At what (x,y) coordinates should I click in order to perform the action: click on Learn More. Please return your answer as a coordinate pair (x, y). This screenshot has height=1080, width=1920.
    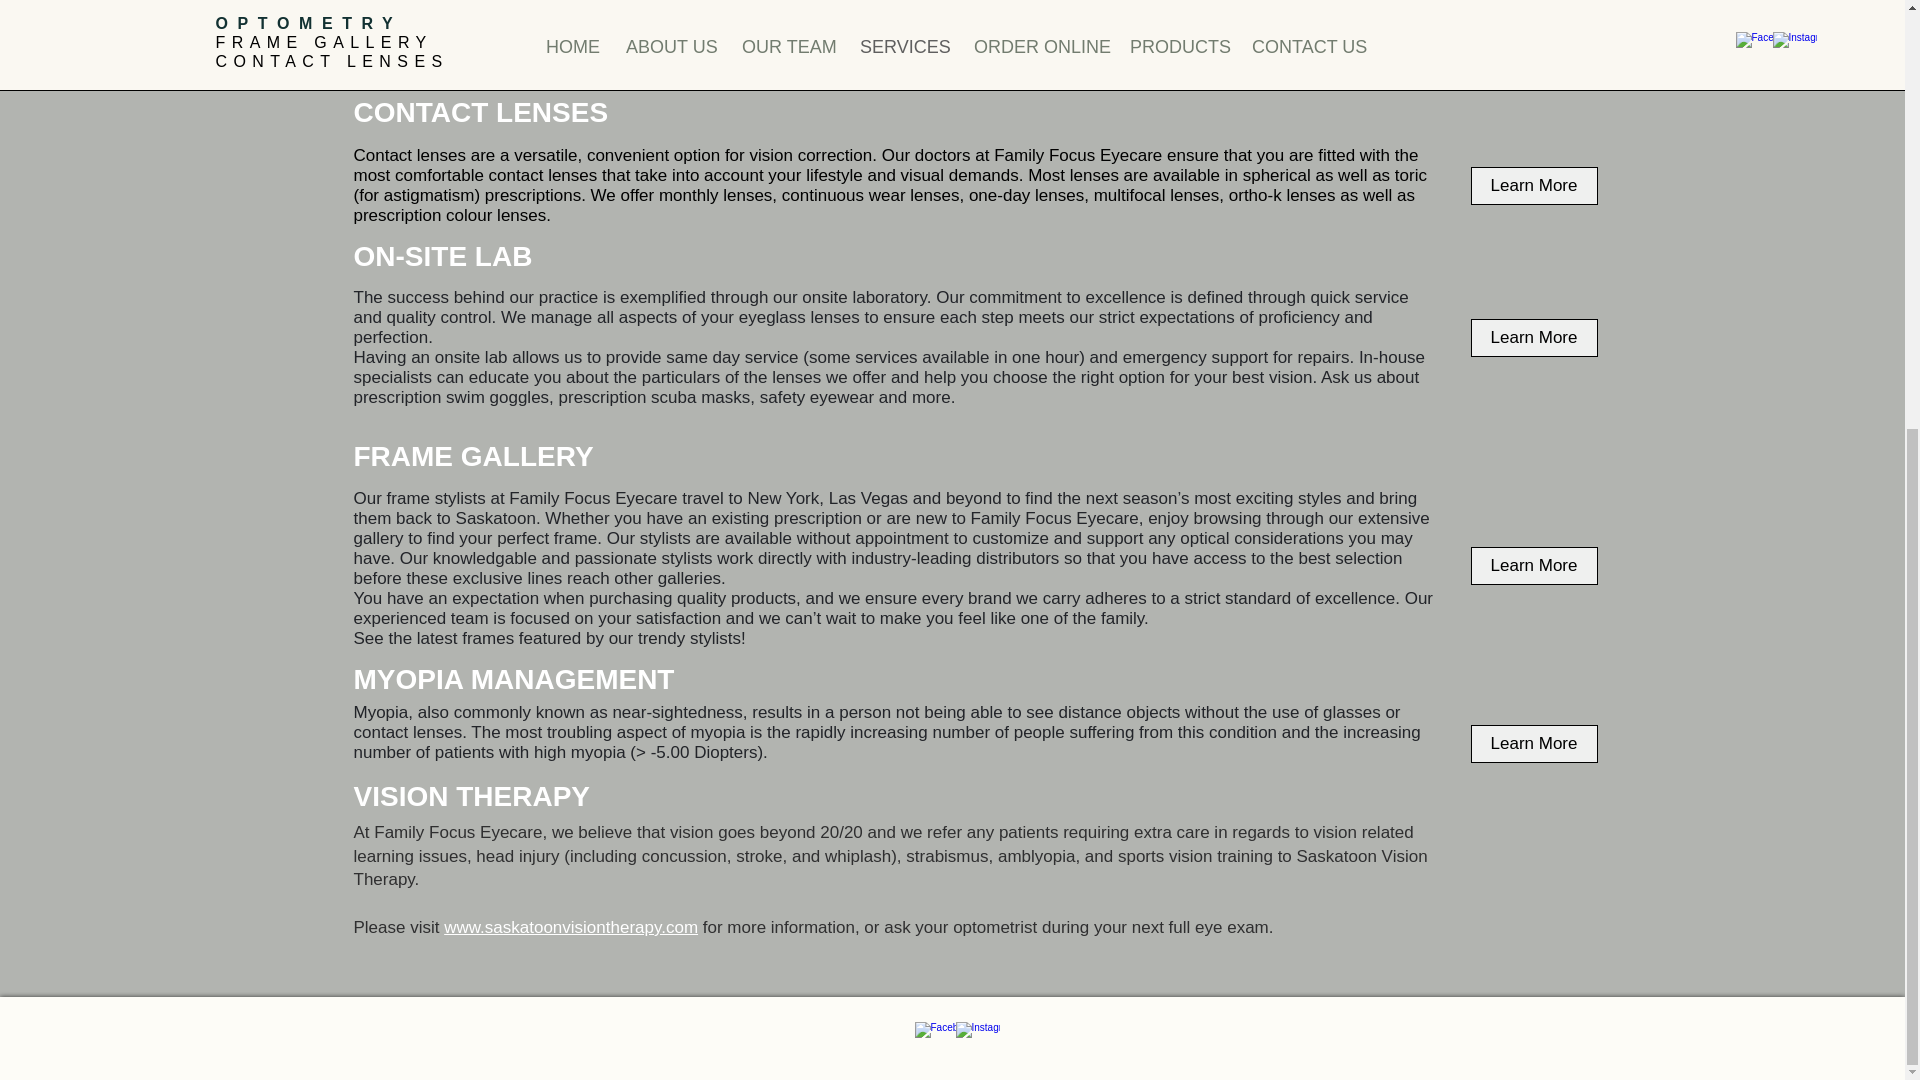
    Looking at the image, I should click on (1534, 54).